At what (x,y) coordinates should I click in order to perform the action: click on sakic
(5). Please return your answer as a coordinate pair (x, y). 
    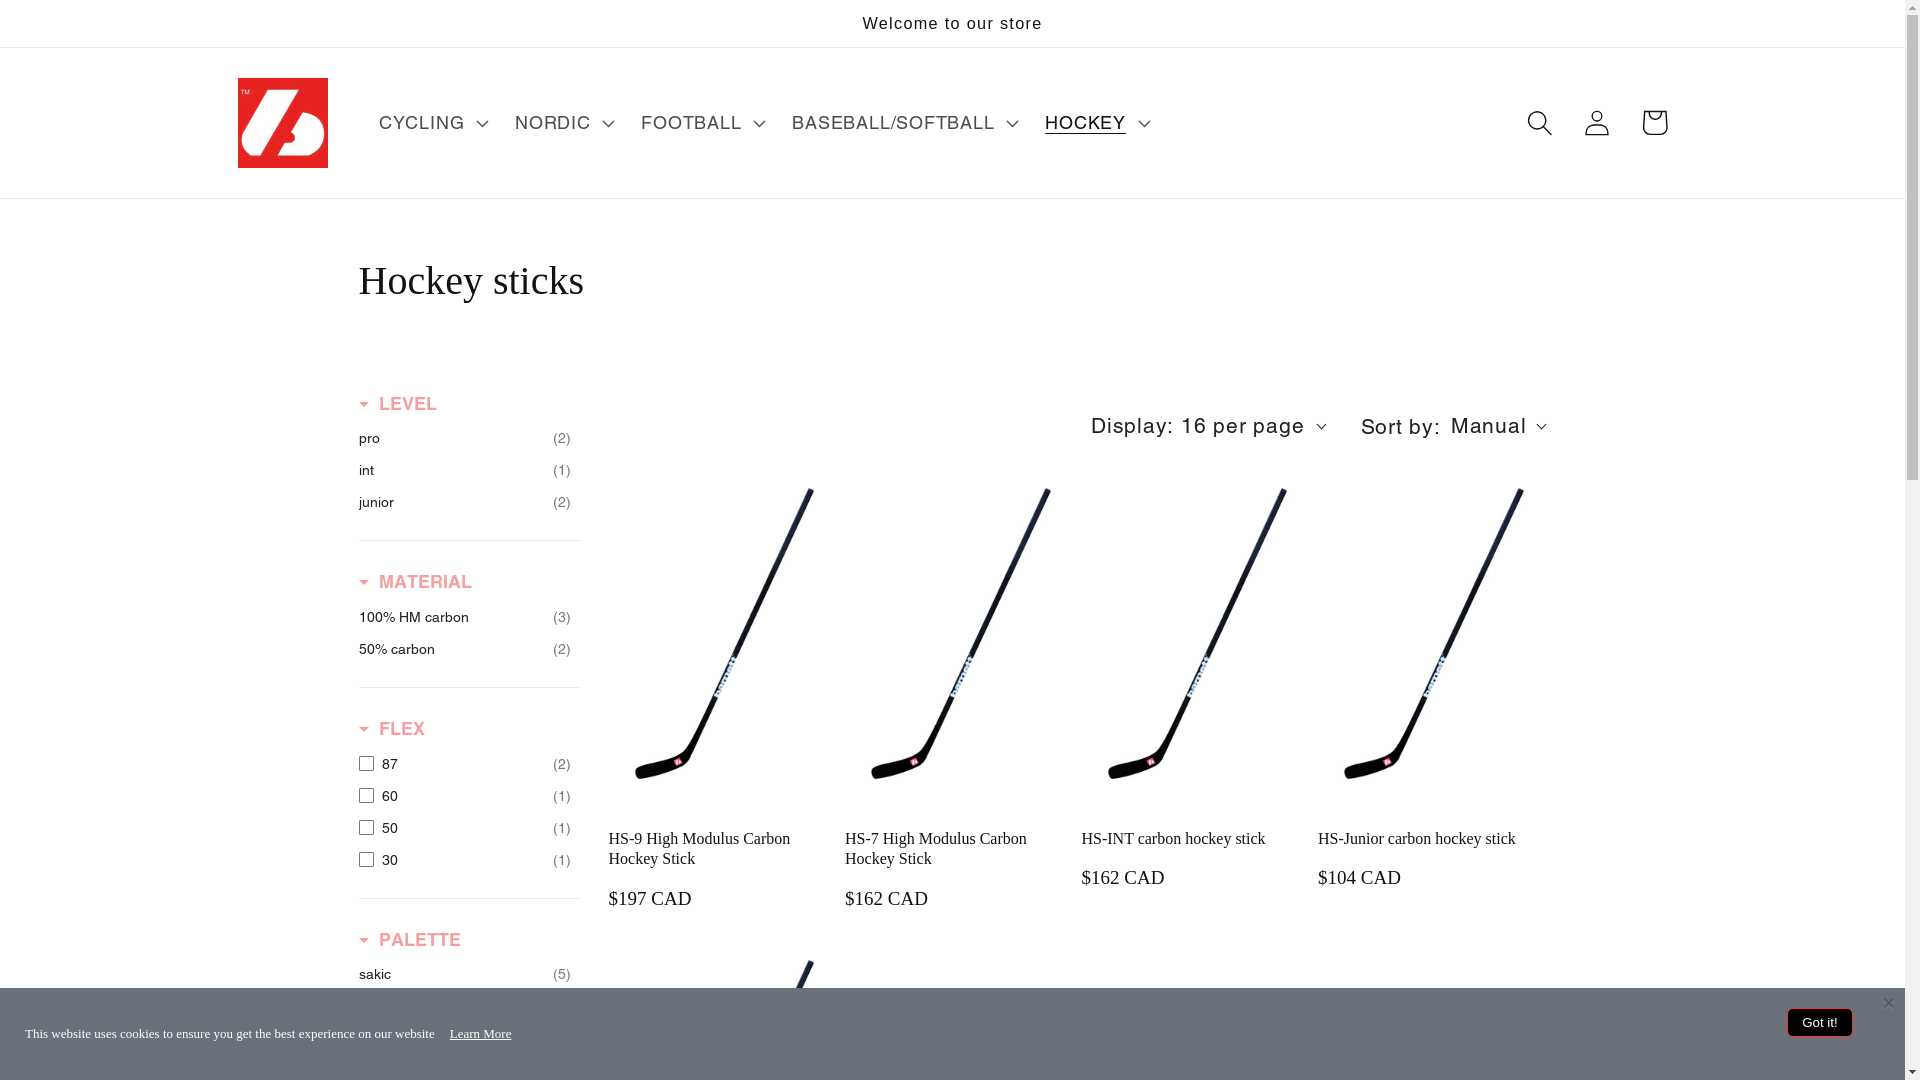
    Looking at the image, I should click on (464, 974).